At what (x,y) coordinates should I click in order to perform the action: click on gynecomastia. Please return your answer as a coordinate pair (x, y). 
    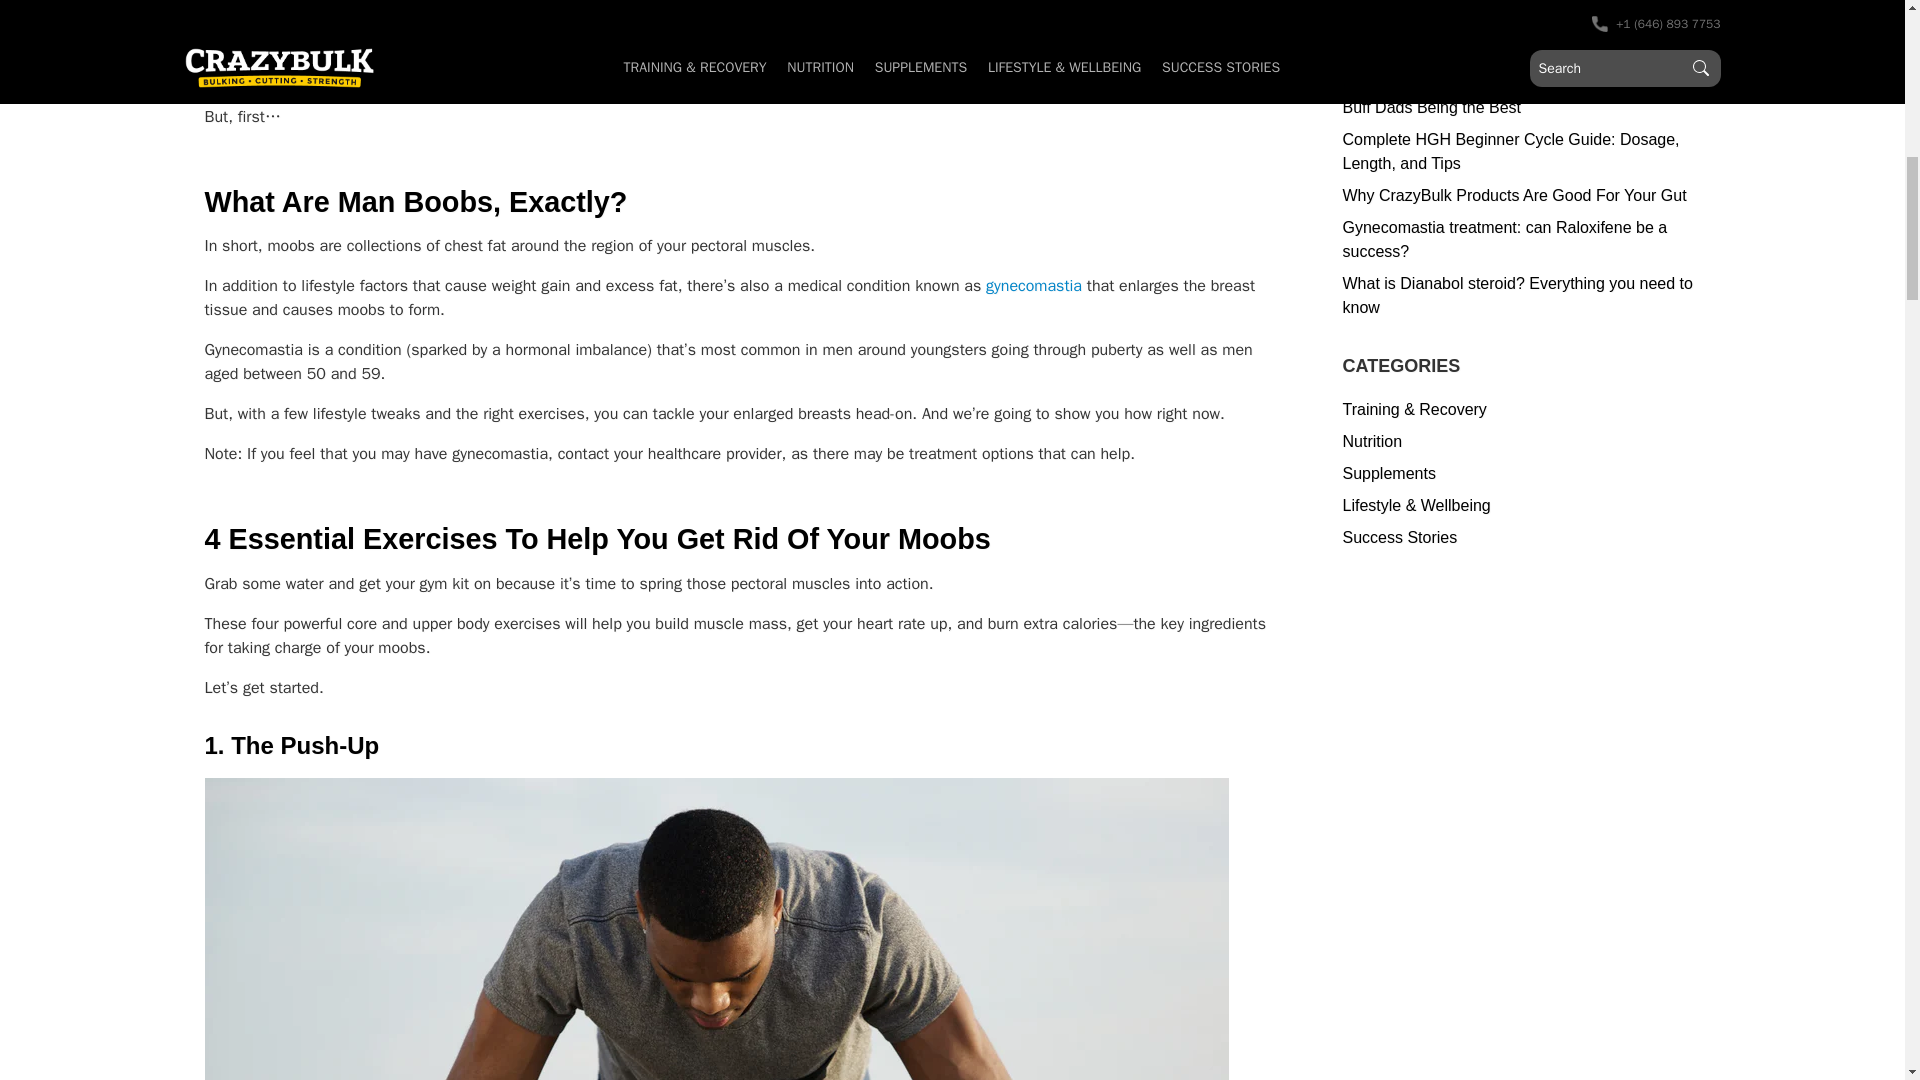
    Looking at the image, I should click on (1034, 286).